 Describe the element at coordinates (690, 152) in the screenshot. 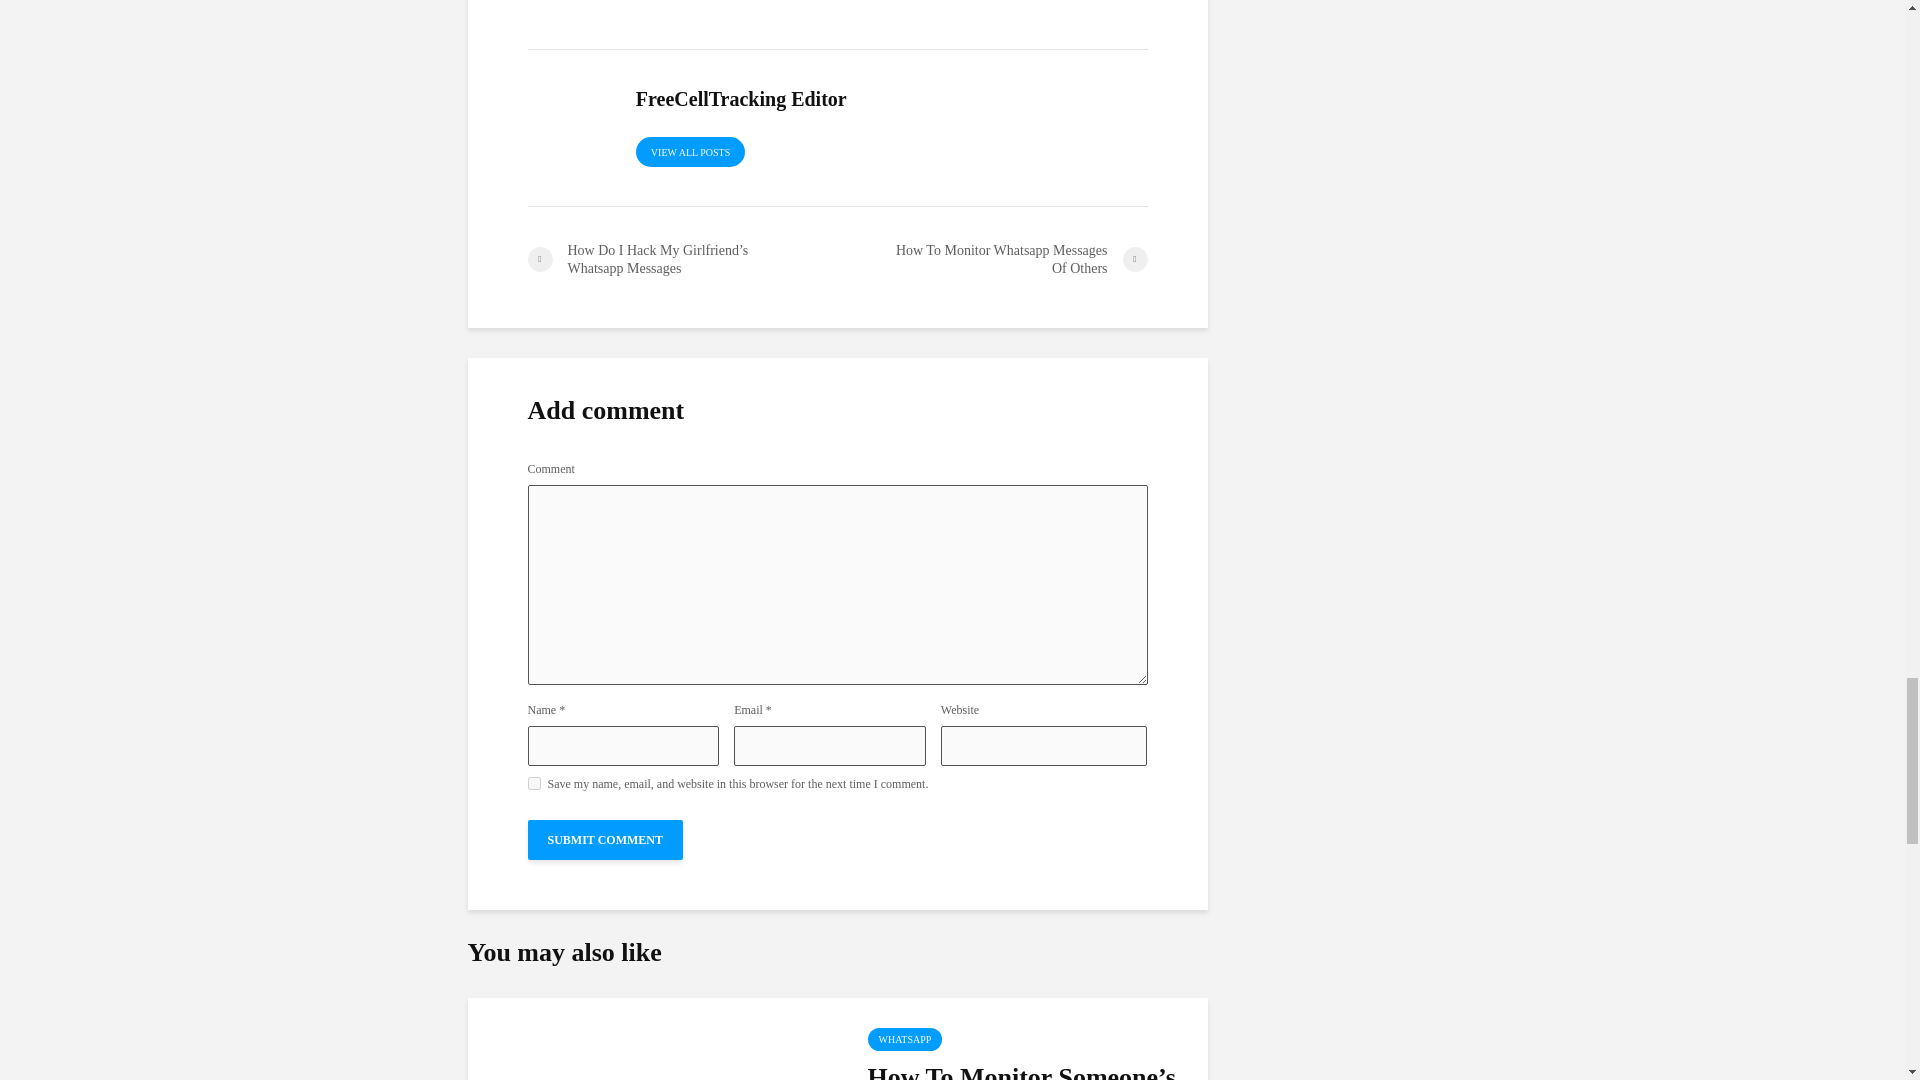

I see `VIEW ALL POSTS` at that location.